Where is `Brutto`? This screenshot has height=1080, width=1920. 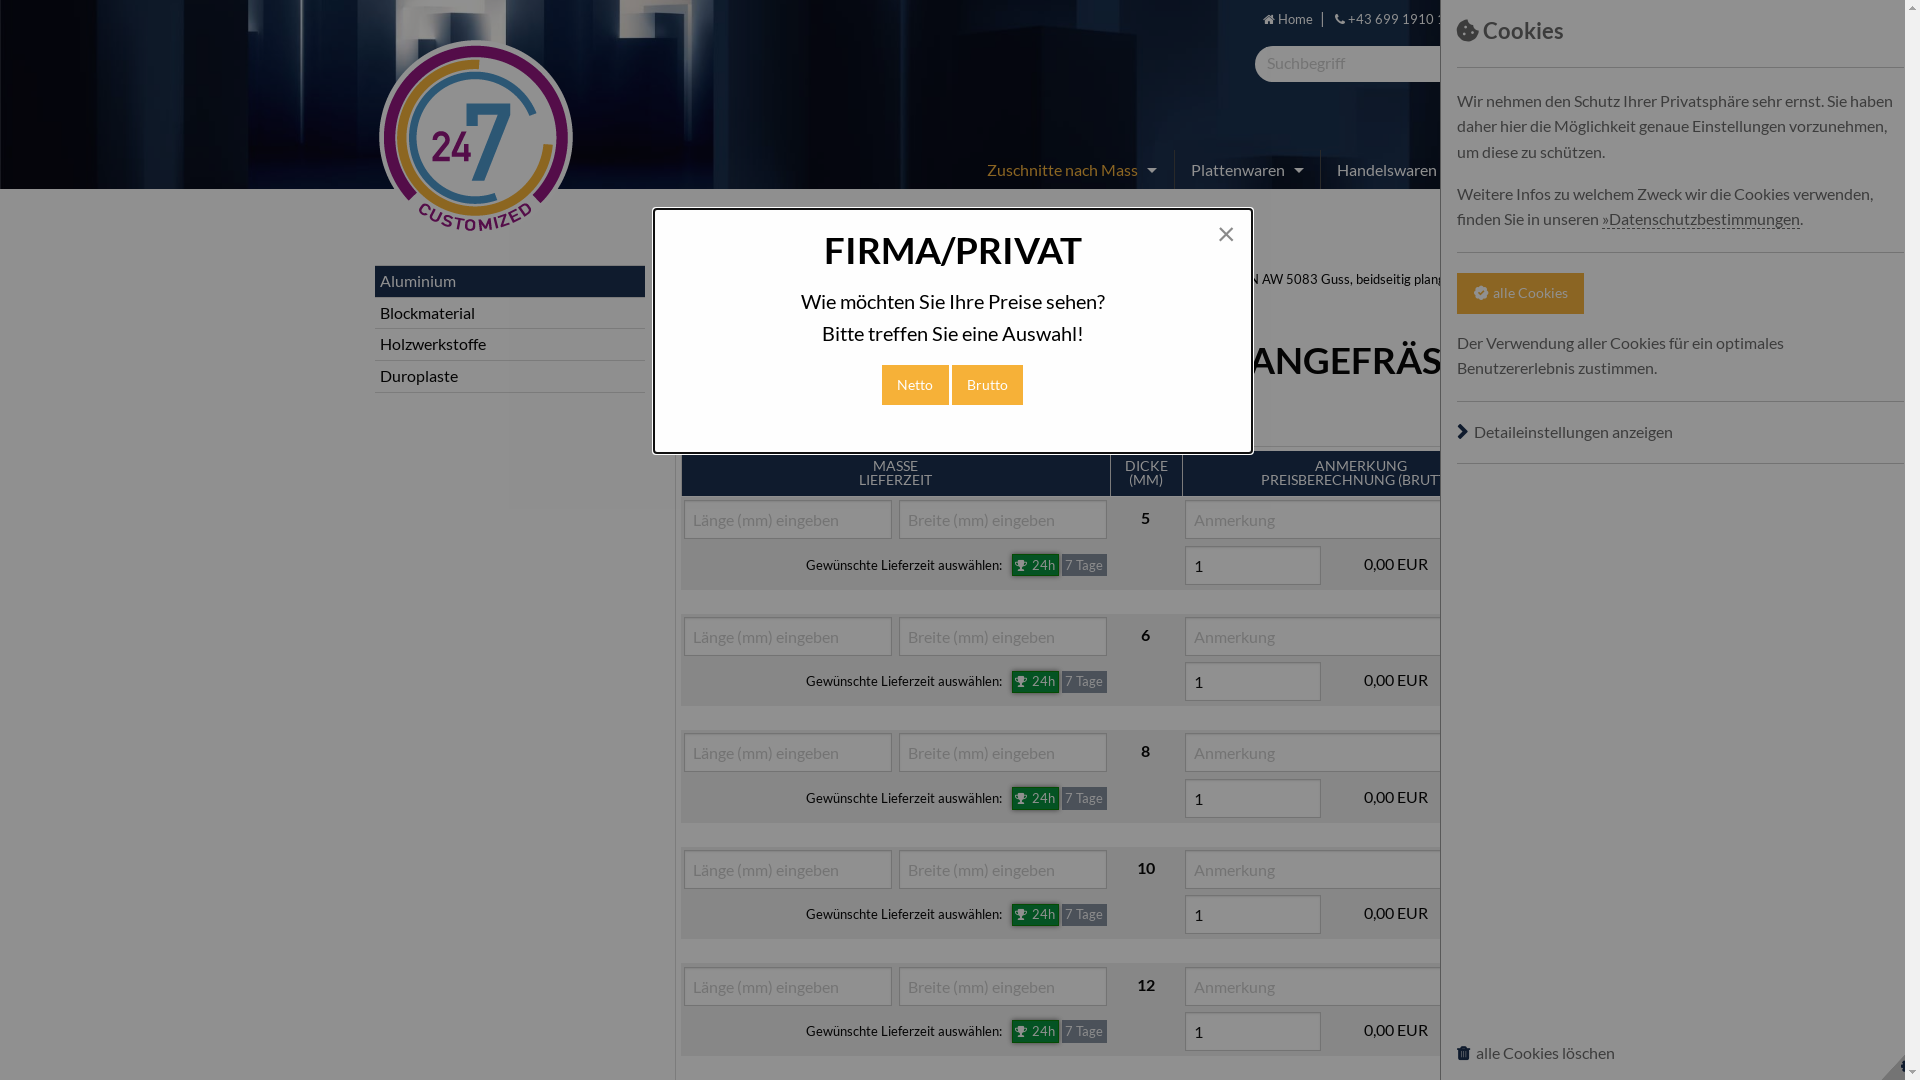
Brutto is located at coordinates (988, 386).